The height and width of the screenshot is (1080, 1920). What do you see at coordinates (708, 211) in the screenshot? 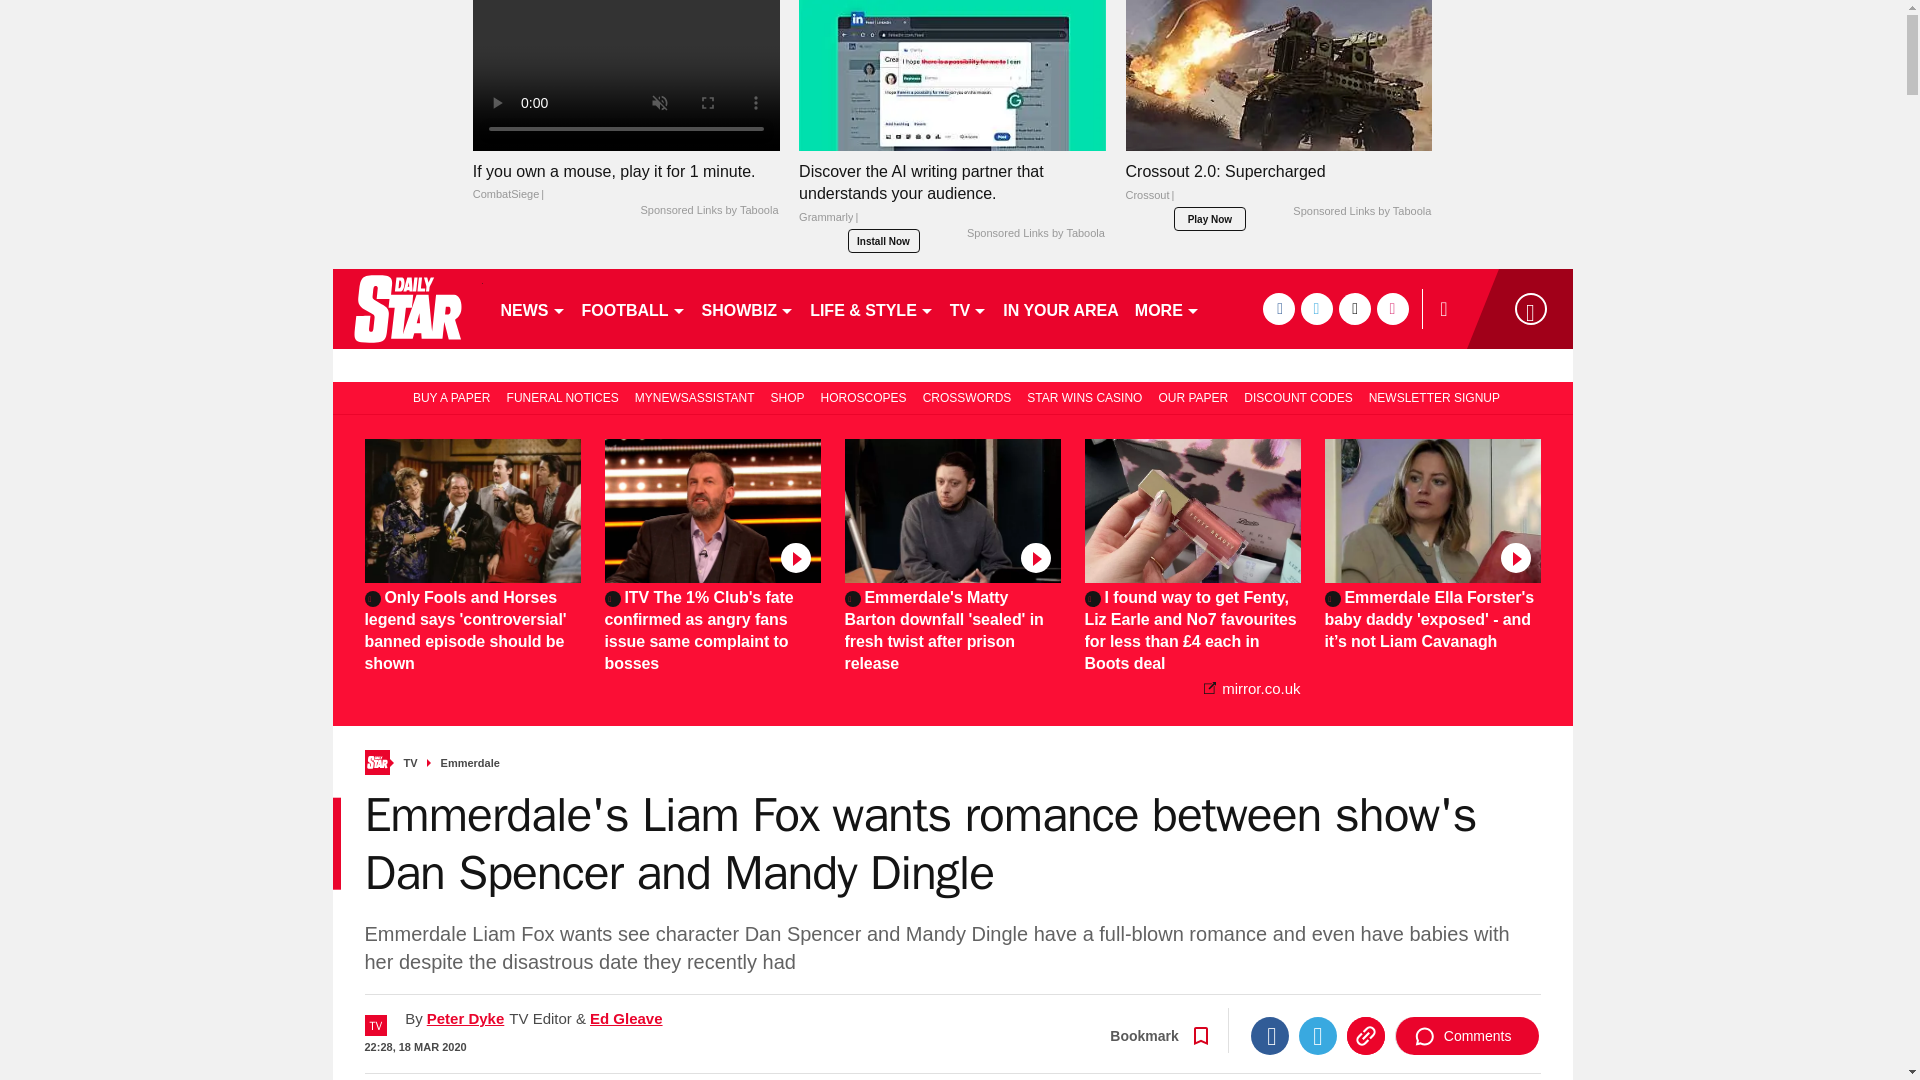
I see `Sponsored Links by Taboola` at bounding box center [708, 211].